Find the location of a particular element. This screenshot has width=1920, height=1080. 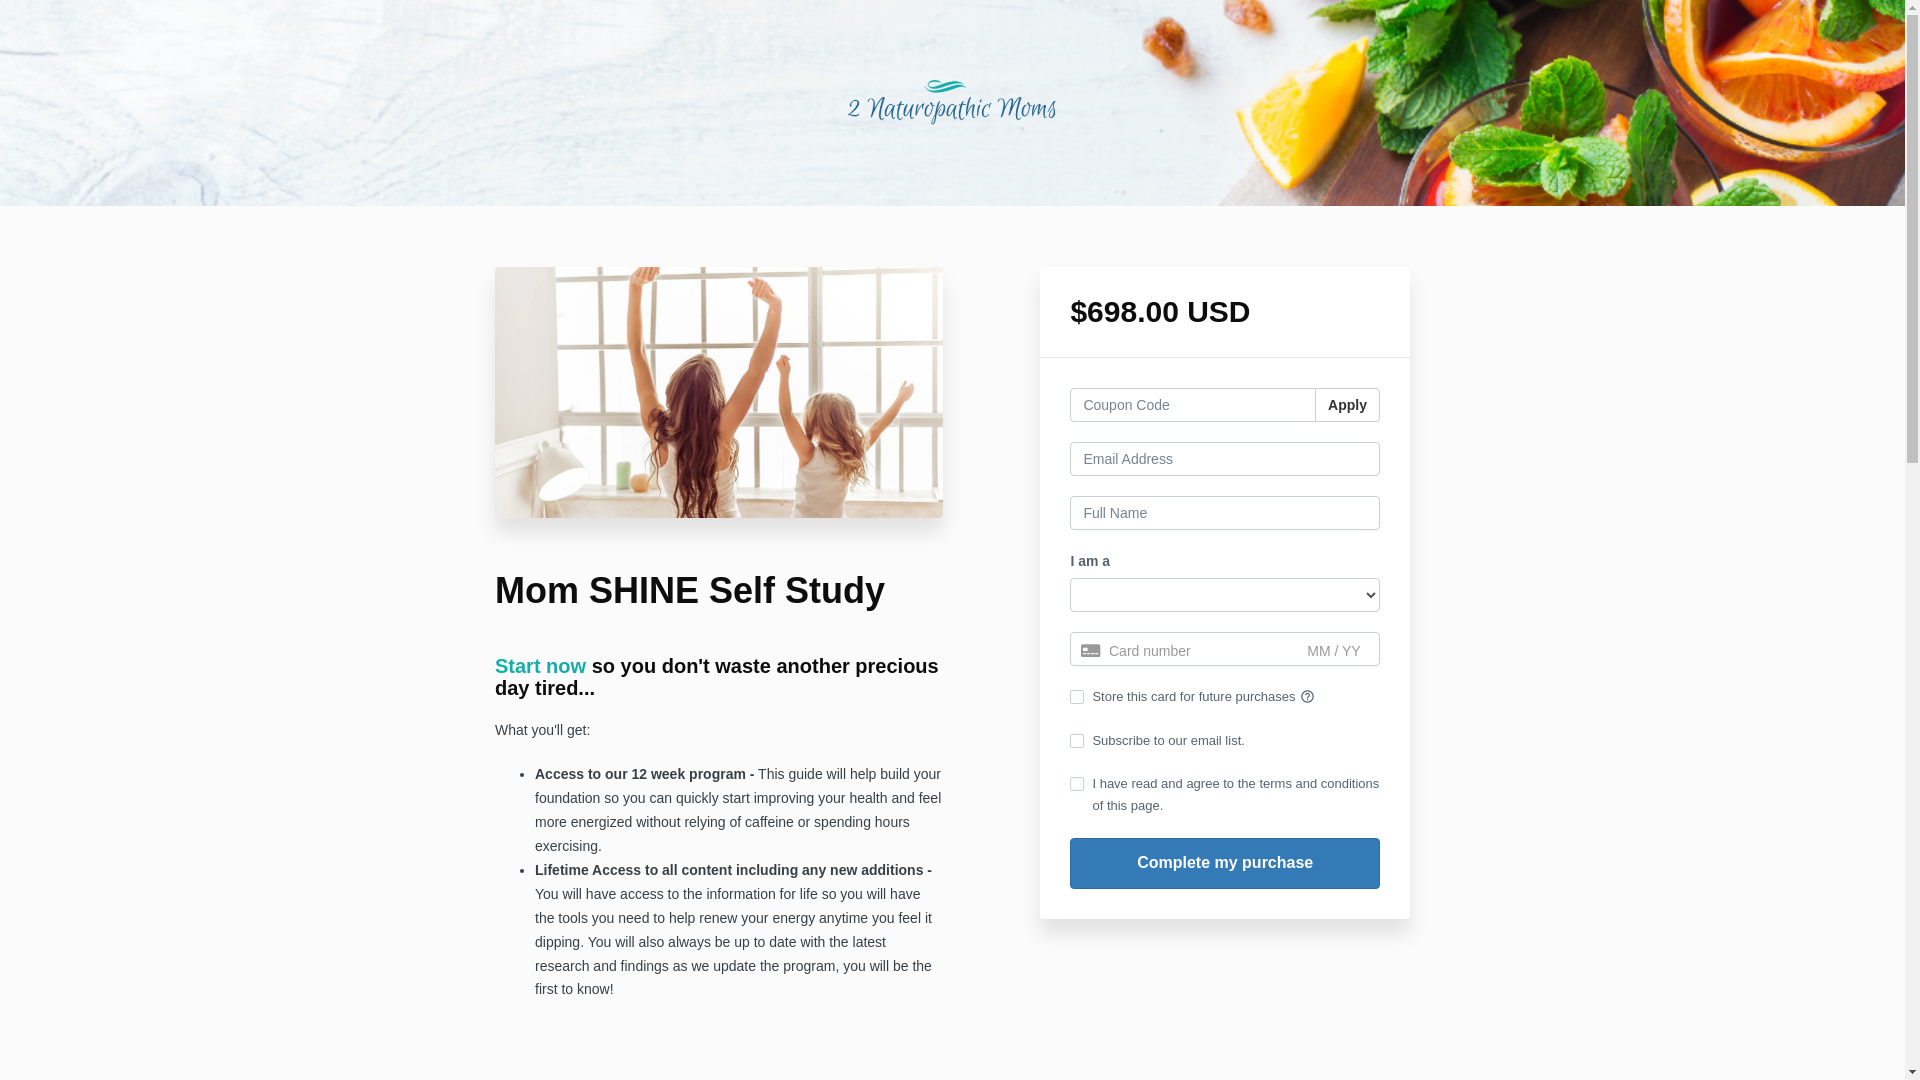

Apply is located at coordinates (1348, 405).